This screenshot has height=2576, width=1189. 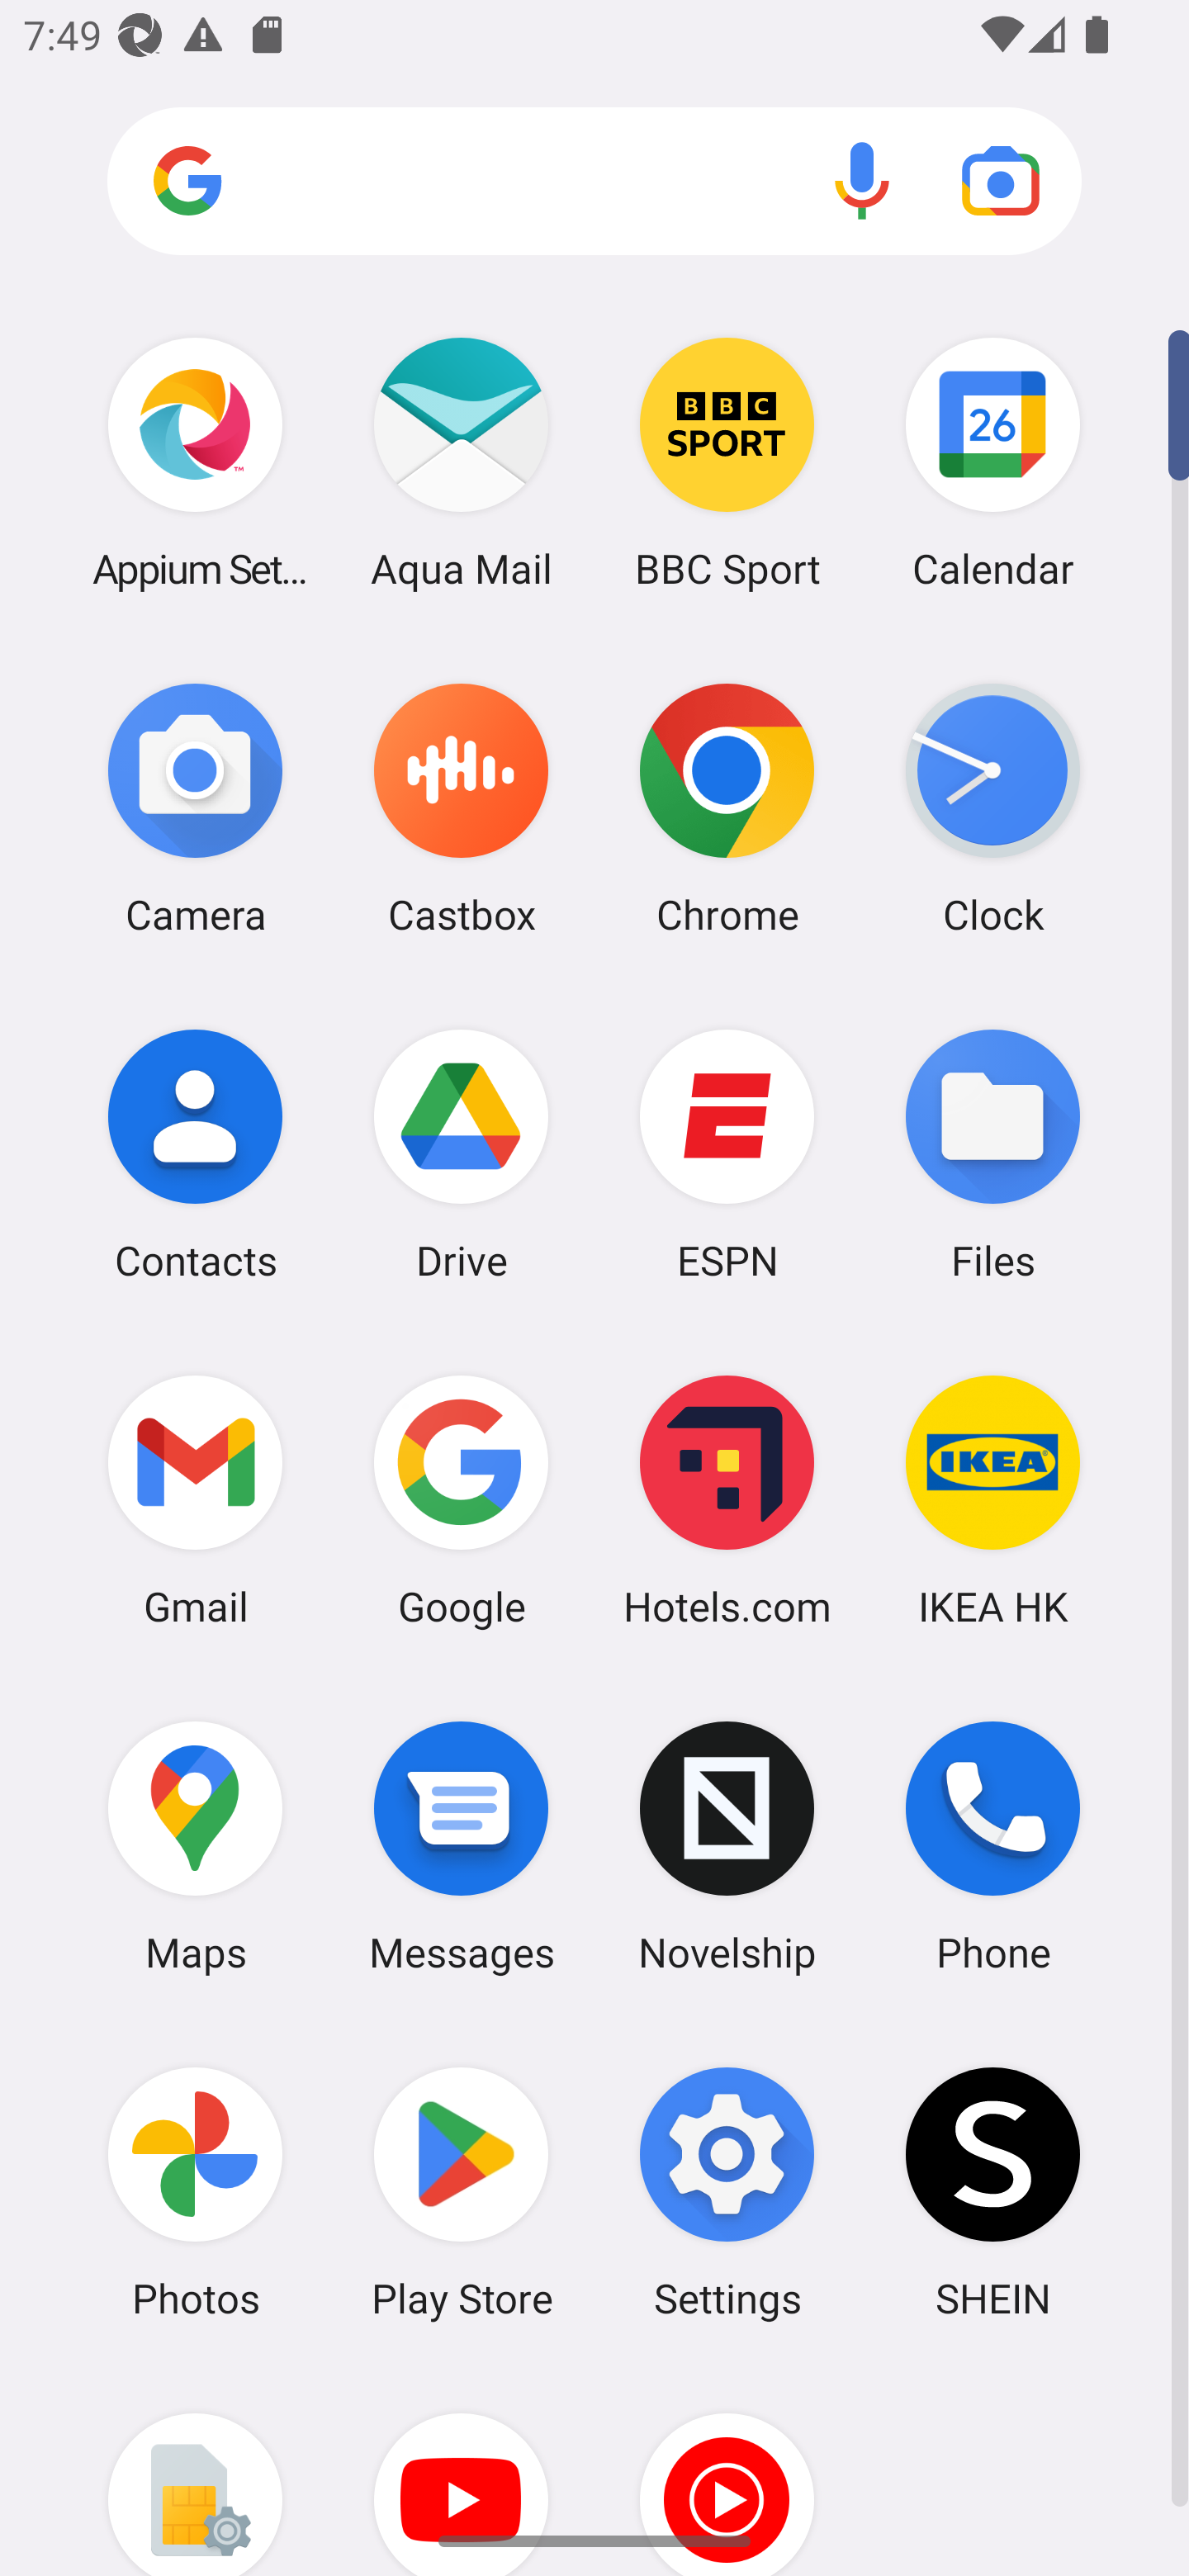 What do you see at coordinates (195, 808) in the screenshot?
I see `Camera` at bounding box center [195, 808].